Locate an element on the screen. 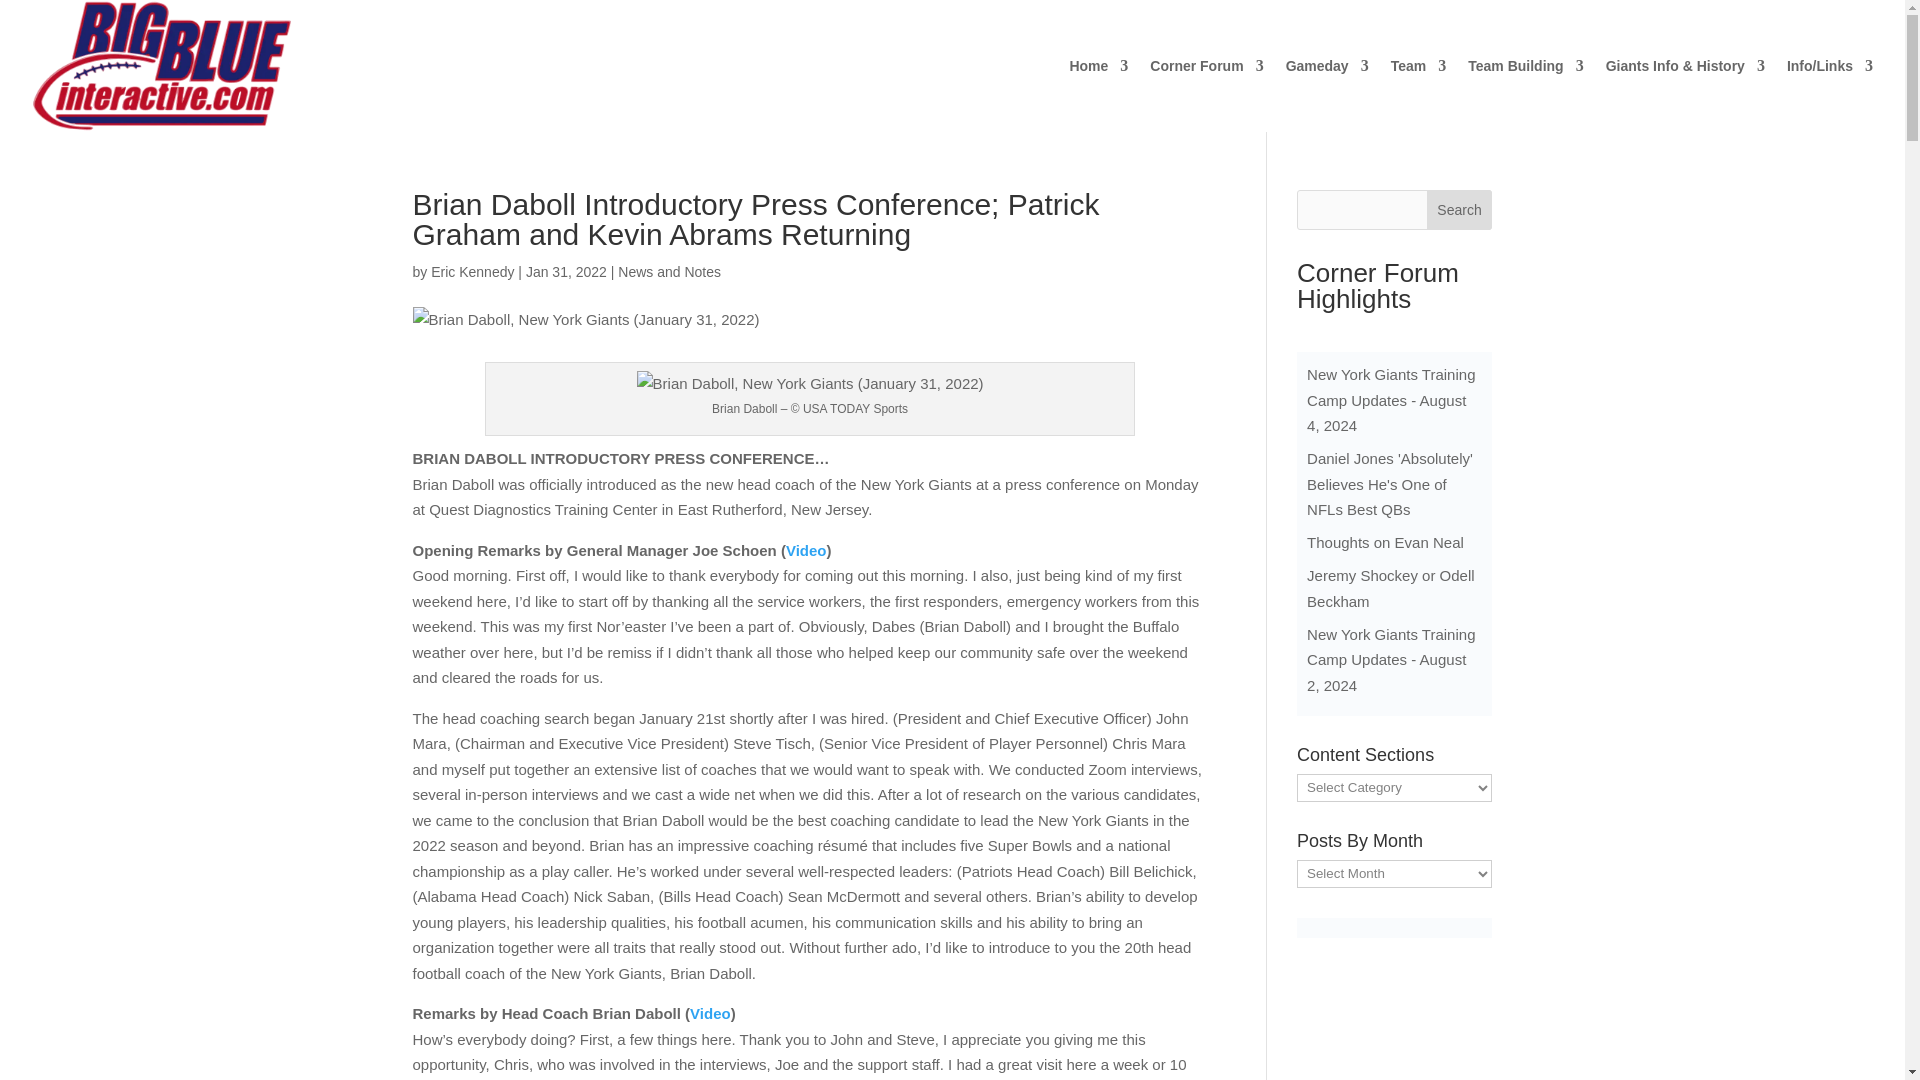 The width and height of the screenshot is (1920, 1080). Corner Forum is located at coordinates (1206, 95).